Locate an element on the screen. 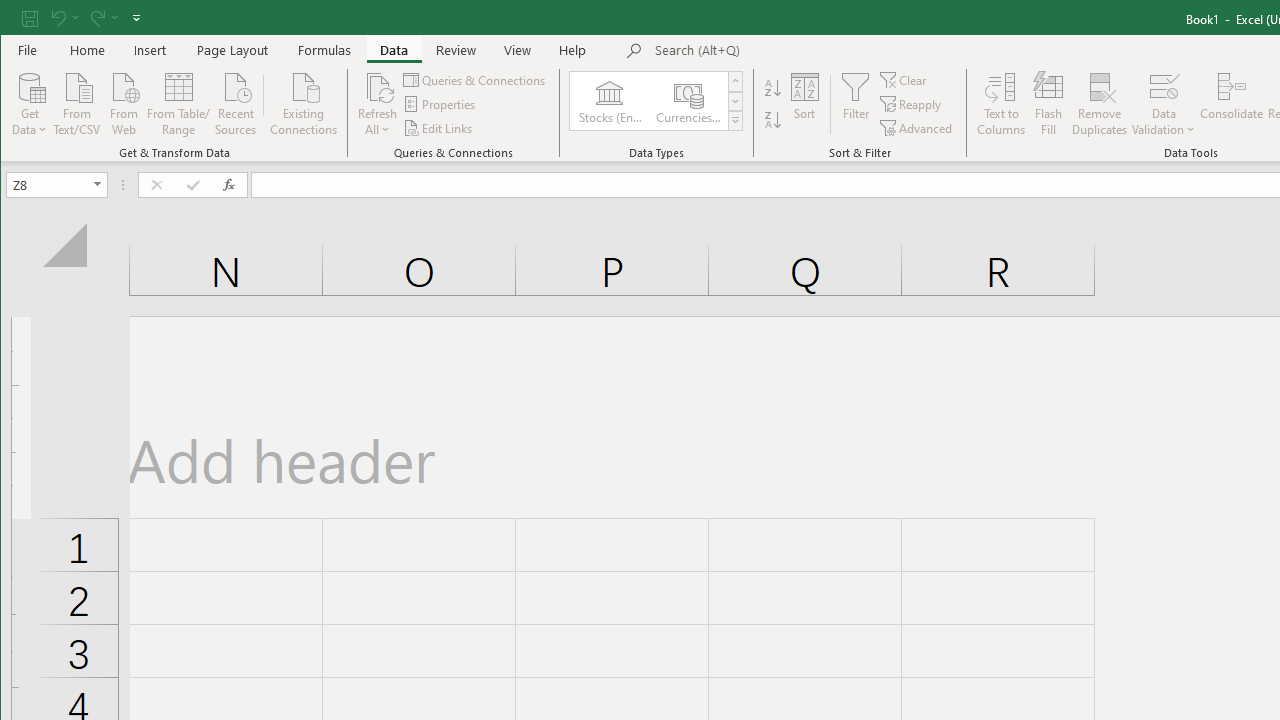 The height and width of the screenshot is (720, 1280). Home is located at coordinates (88, 50).